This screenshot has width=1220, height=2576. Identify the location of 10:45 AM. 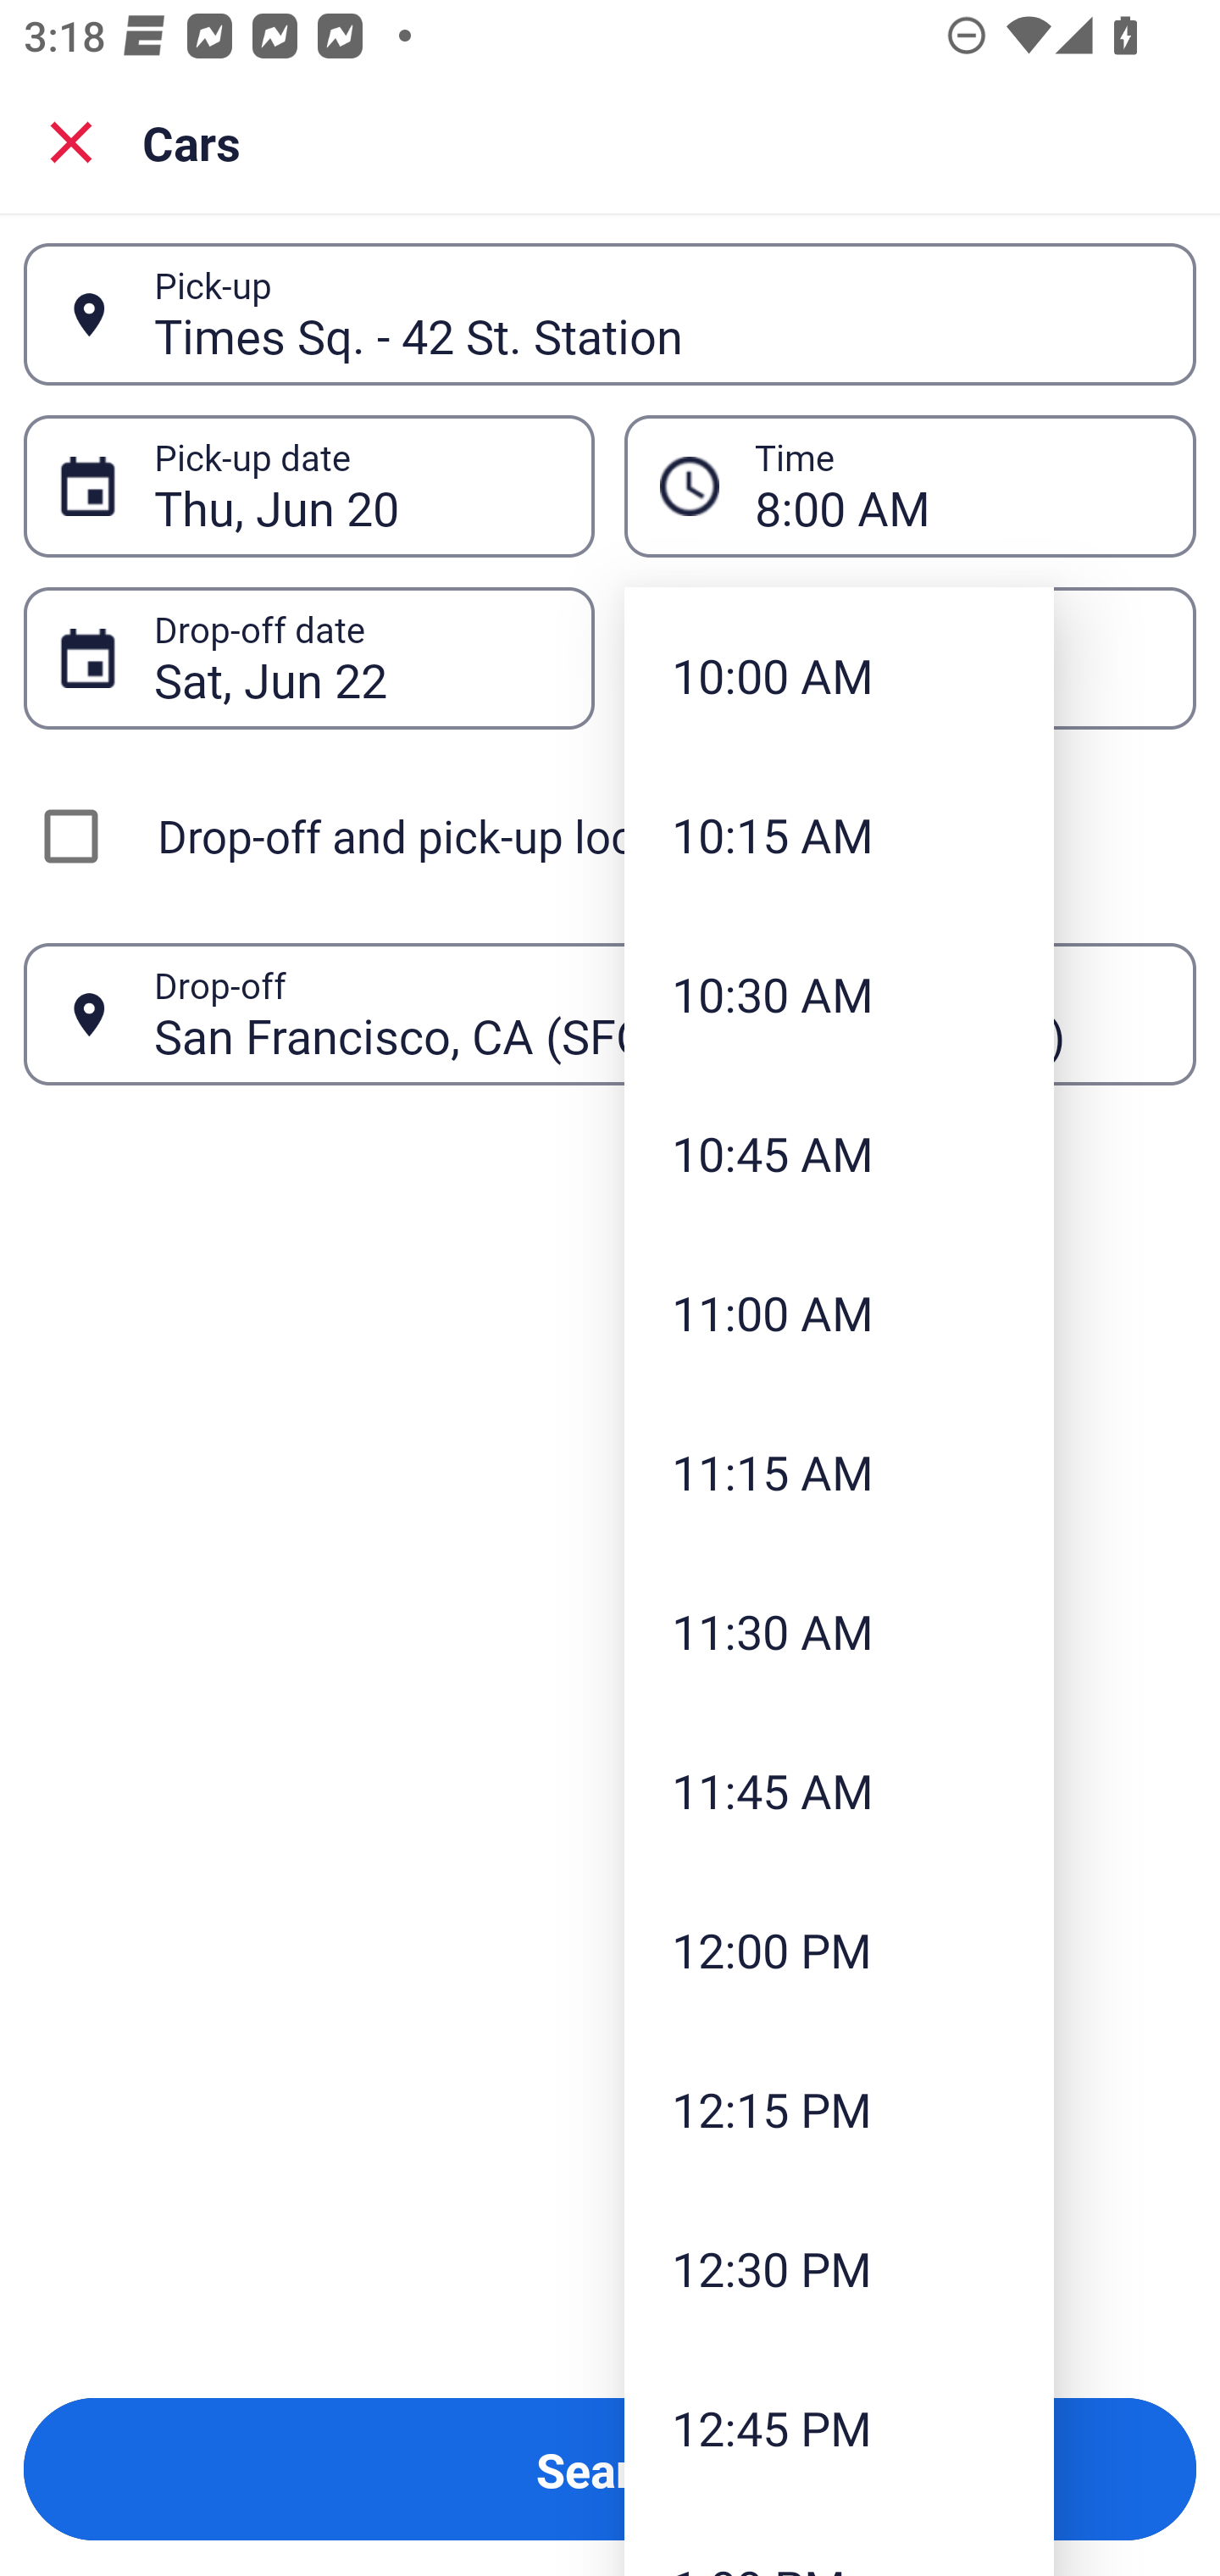
(839, 1154).